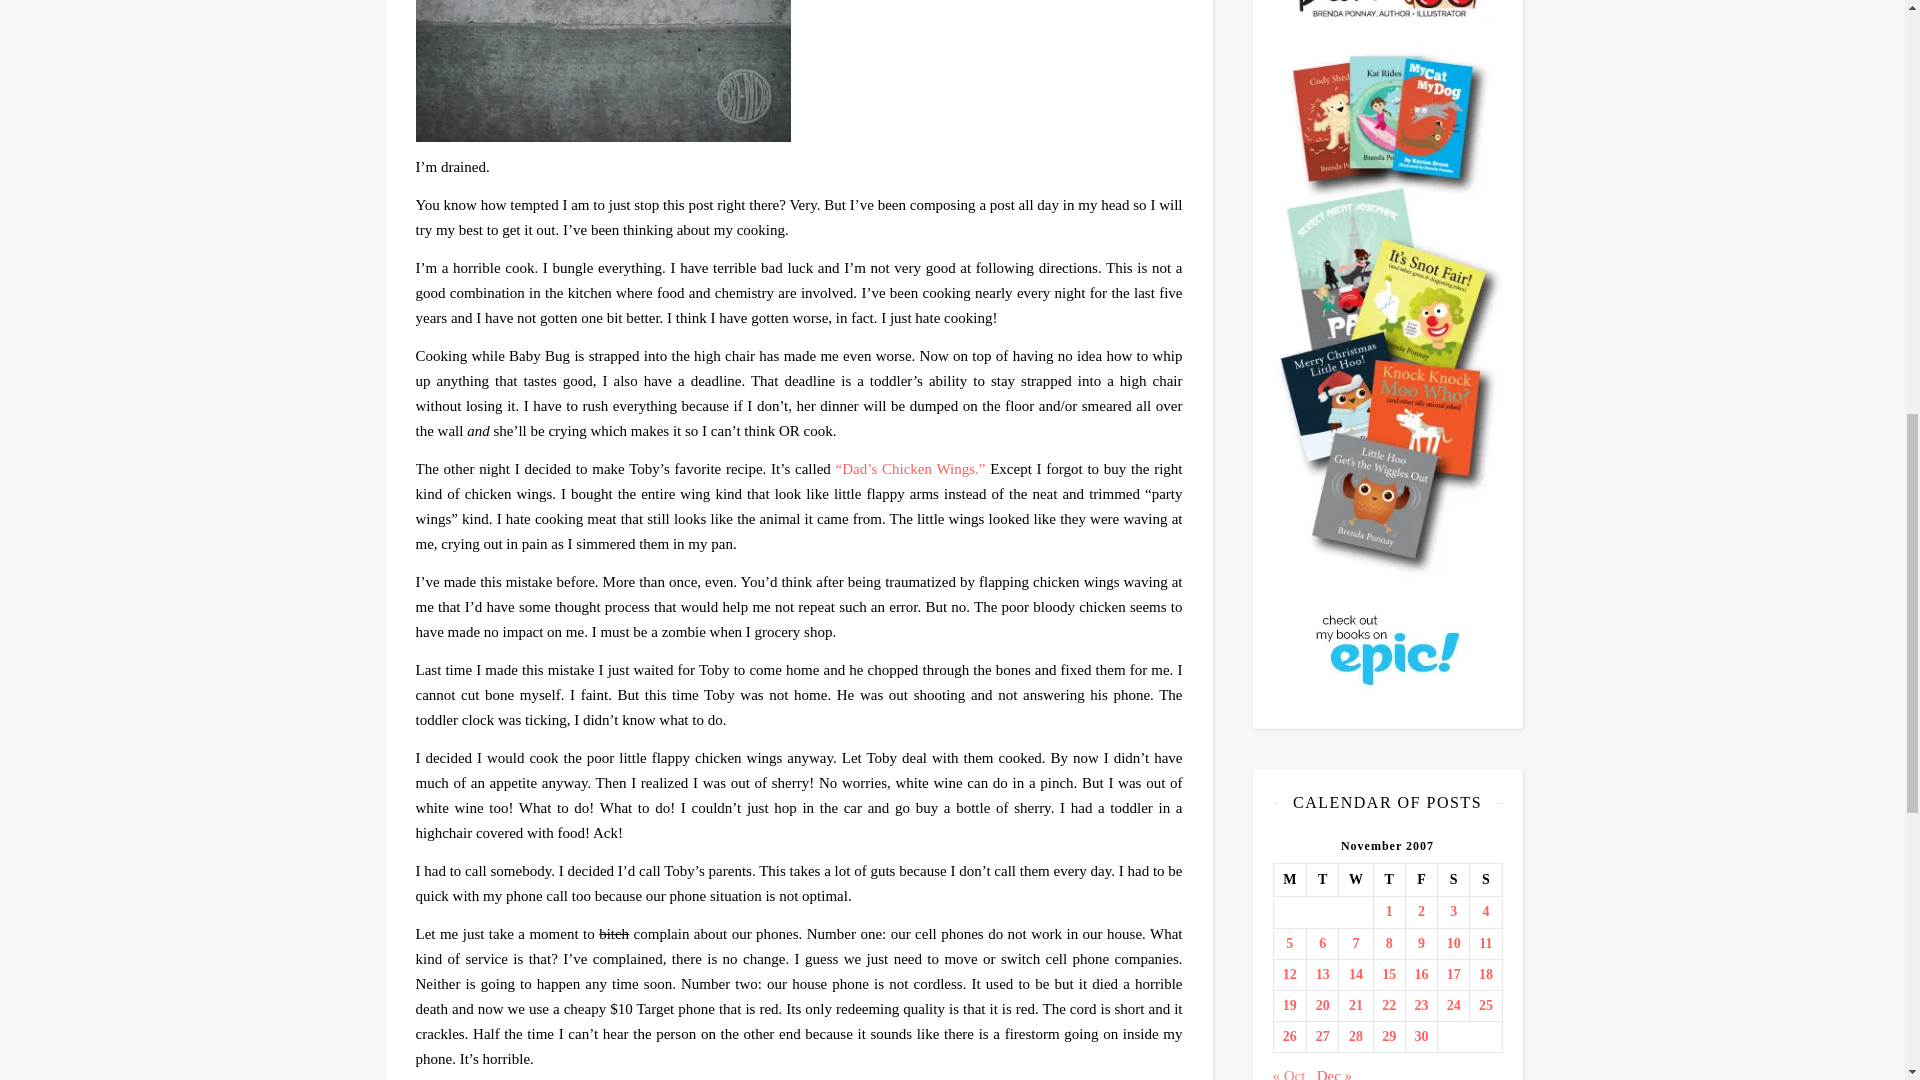 Image resolution: width=1920 pixels, height=1080 pixels. Describe the element at coordinates (1486, 880) in the screenshot. I see `Sunday` at that location.